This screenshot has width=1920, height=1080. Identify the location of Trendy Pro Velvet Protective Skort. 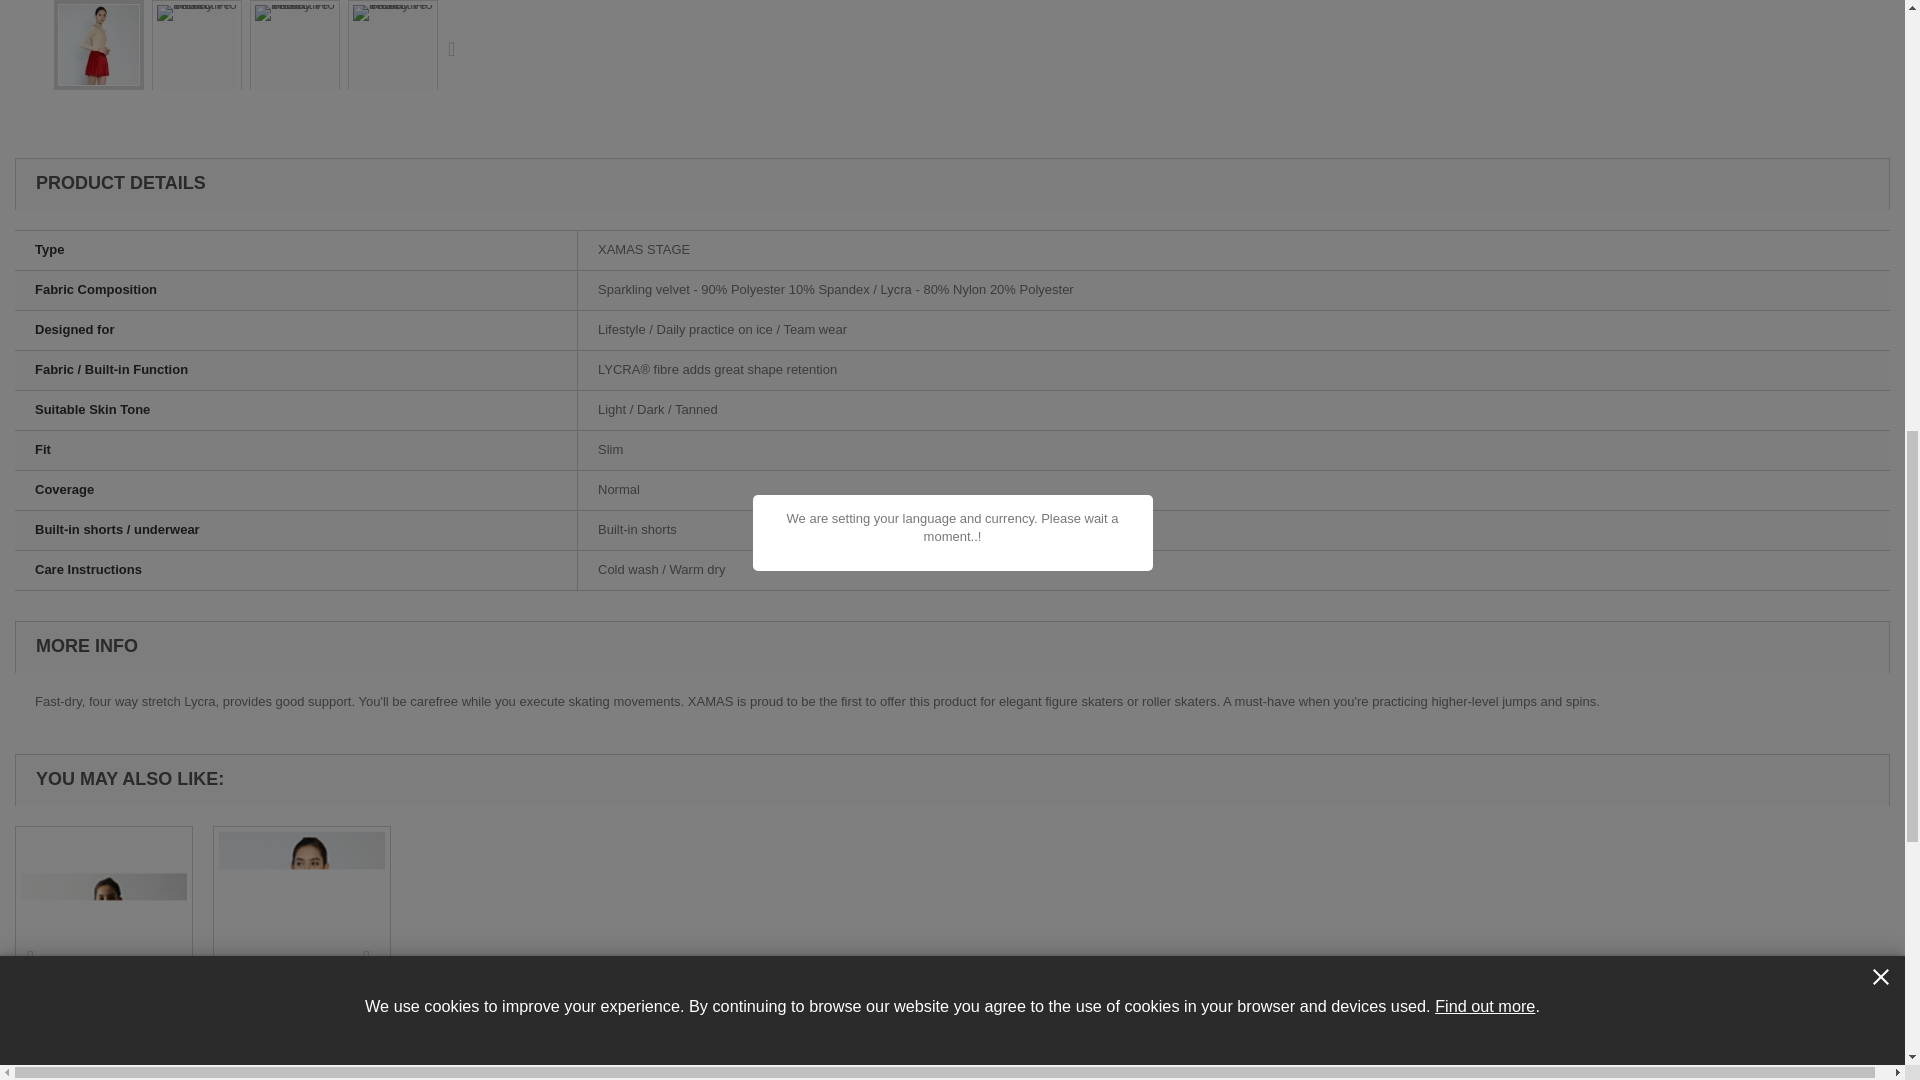
(98, 44).